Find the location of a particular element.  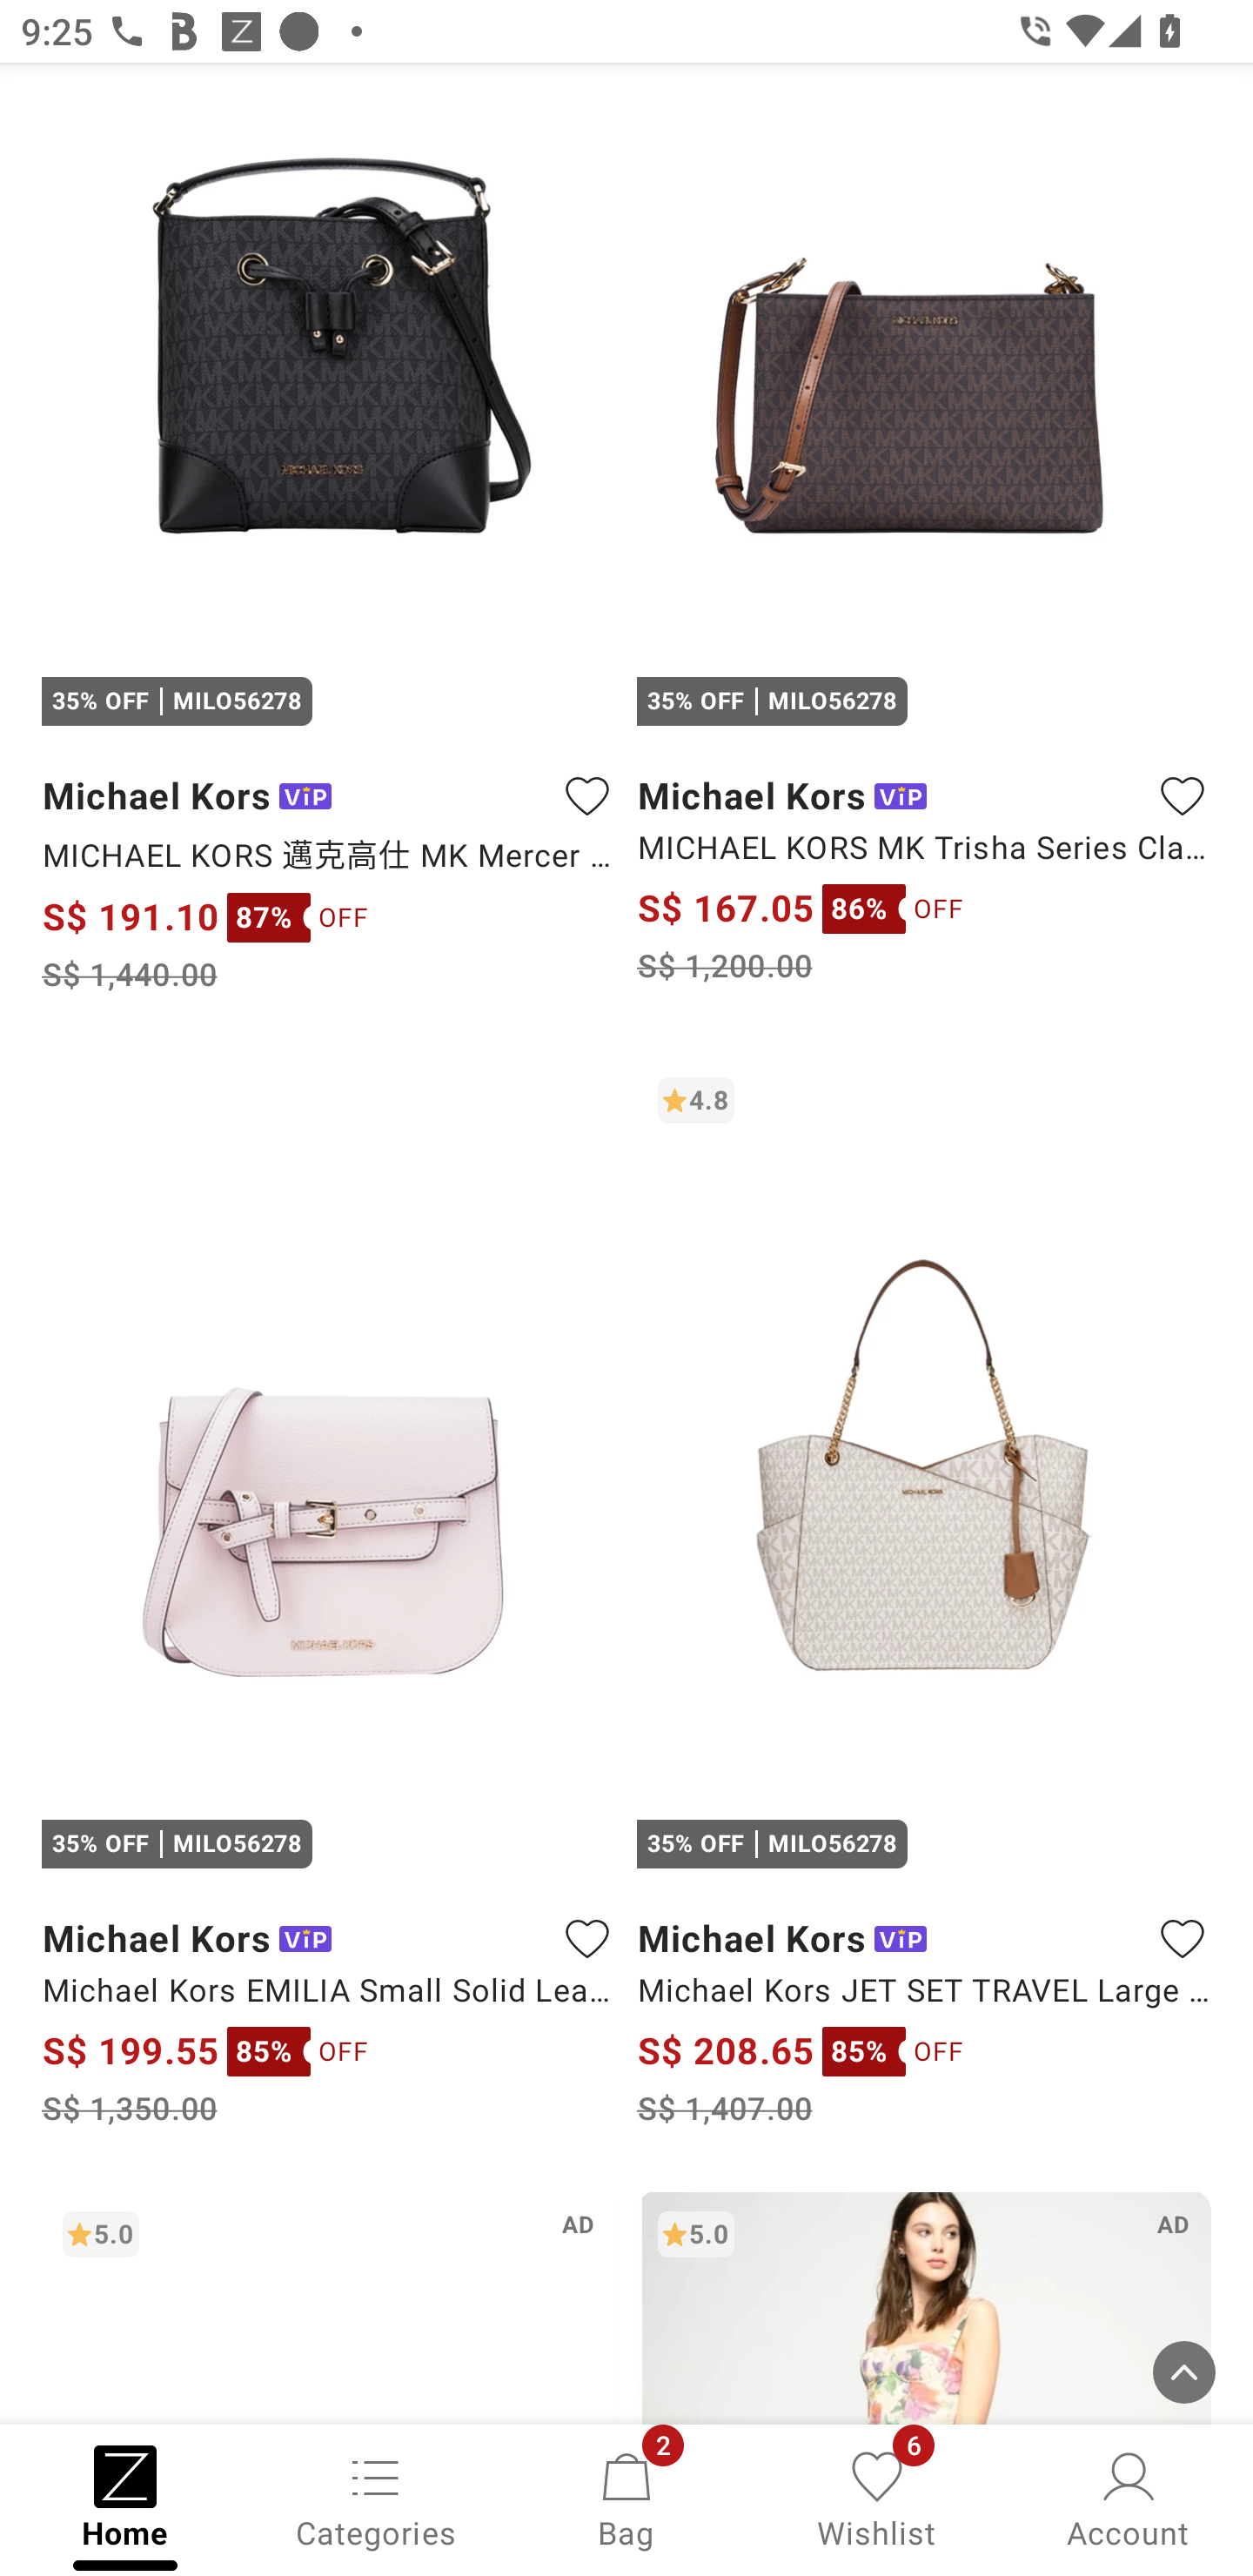

Categories is located at coordinates (376, 2498).